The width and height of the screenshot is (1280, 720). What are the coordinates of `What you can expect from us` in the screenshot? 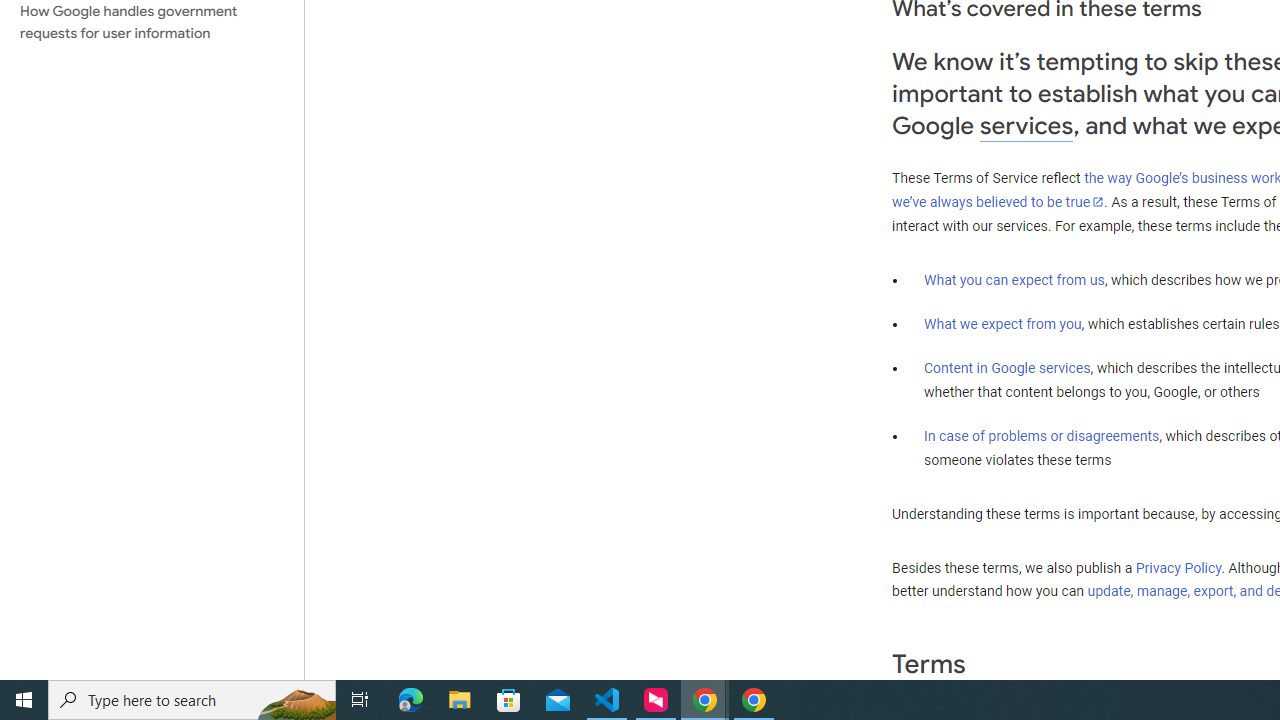 It's located at (1014, 279).